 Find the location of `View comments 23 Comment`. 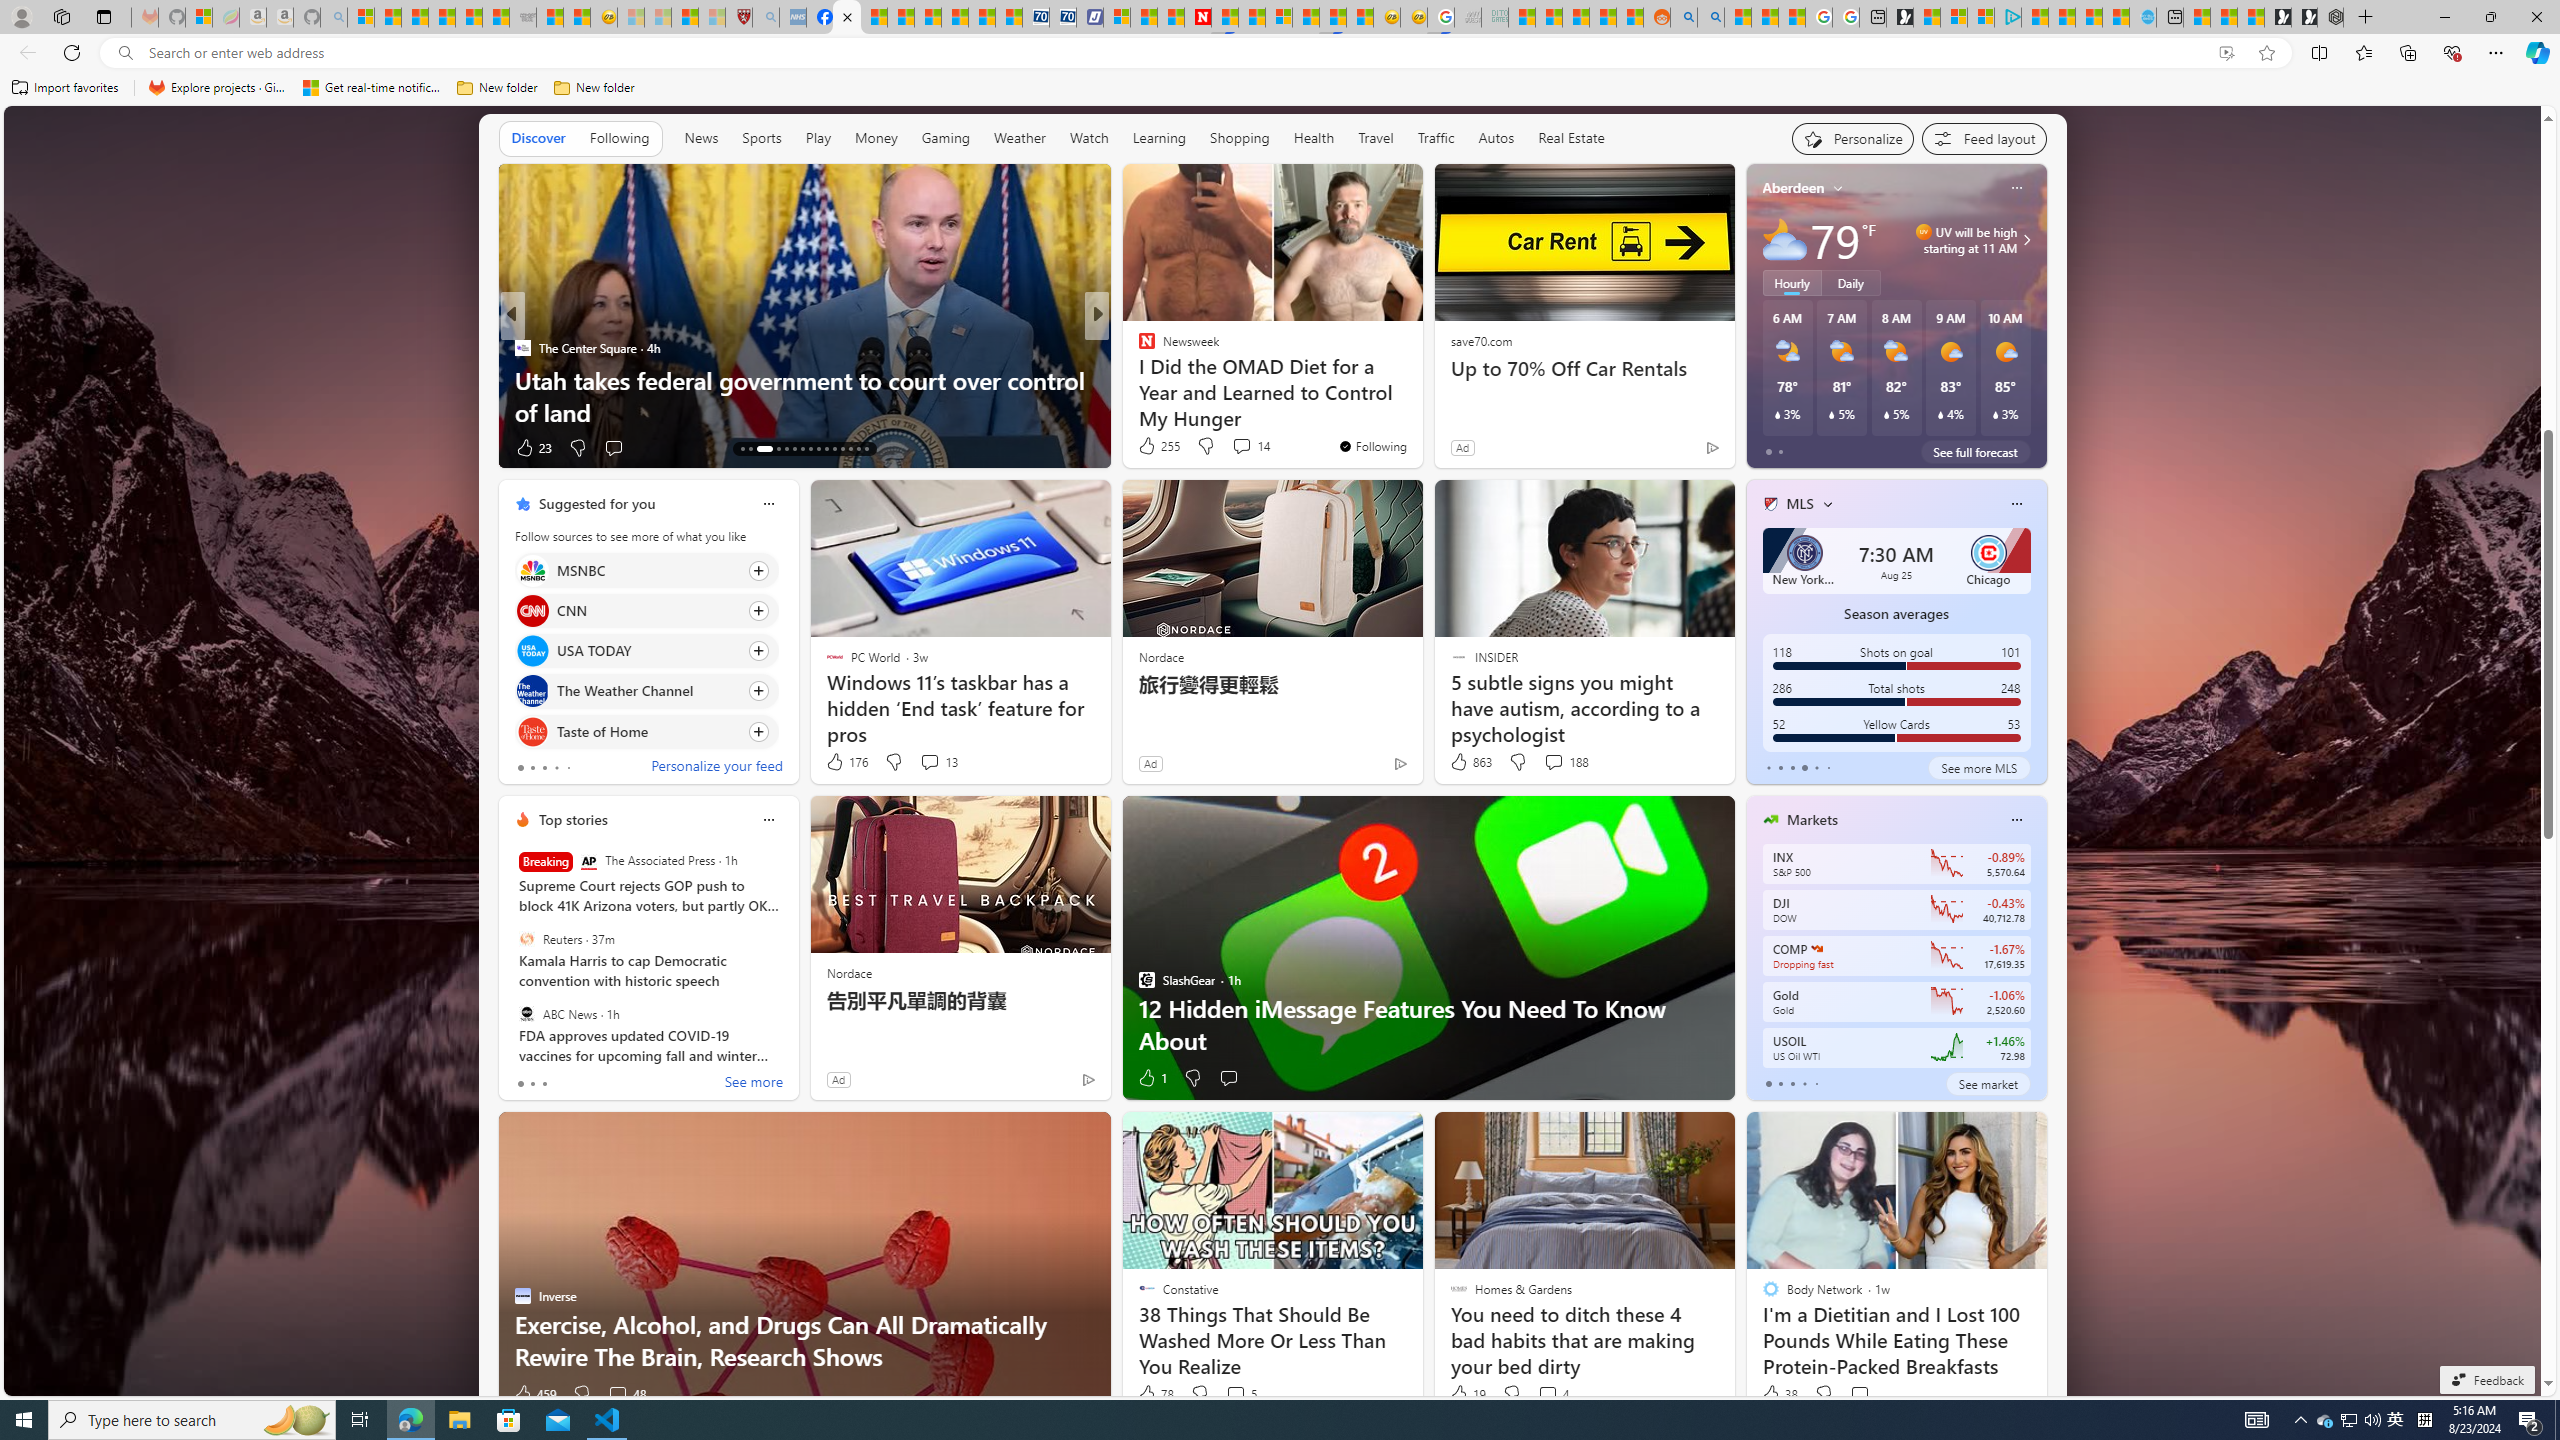

View comments 23 Comment is located at coordinates (1236, 446).